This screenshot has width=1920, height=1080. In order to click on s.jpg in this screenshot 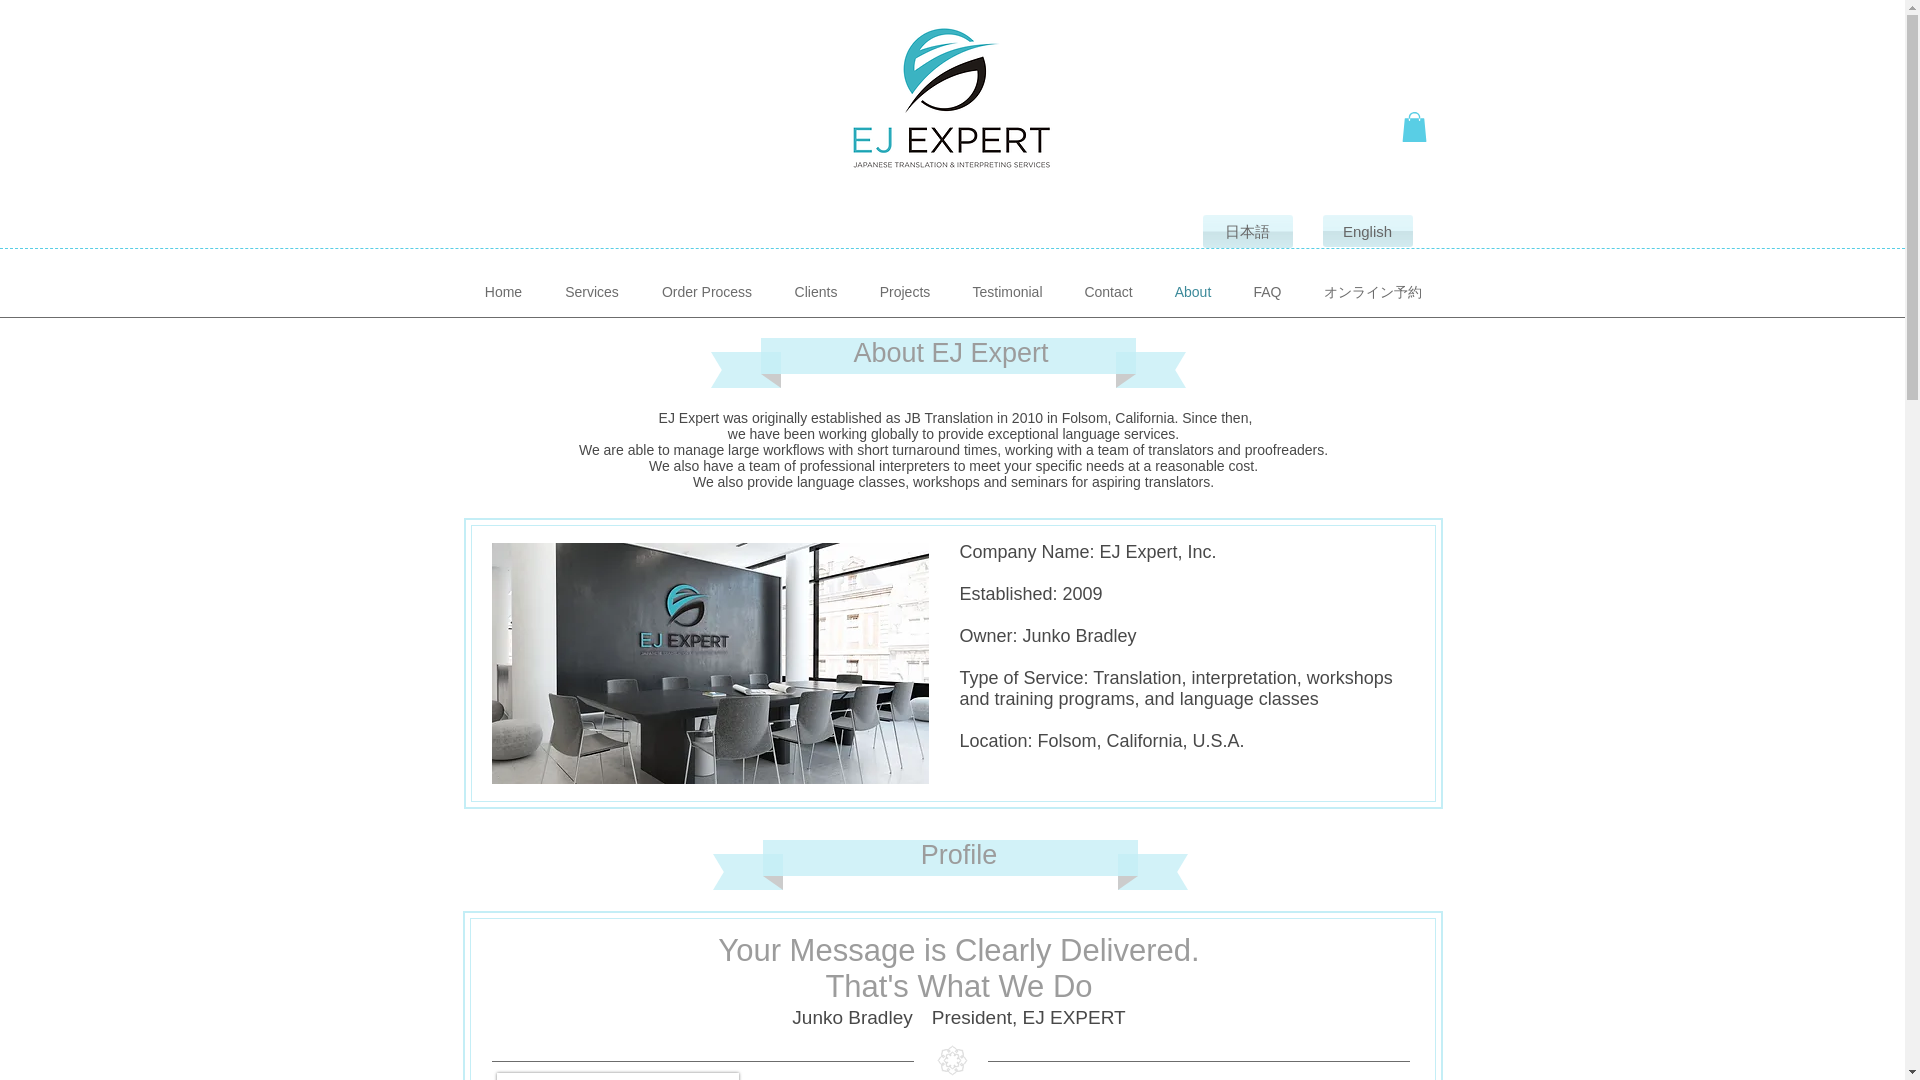, I will do `click(710, 664)`.